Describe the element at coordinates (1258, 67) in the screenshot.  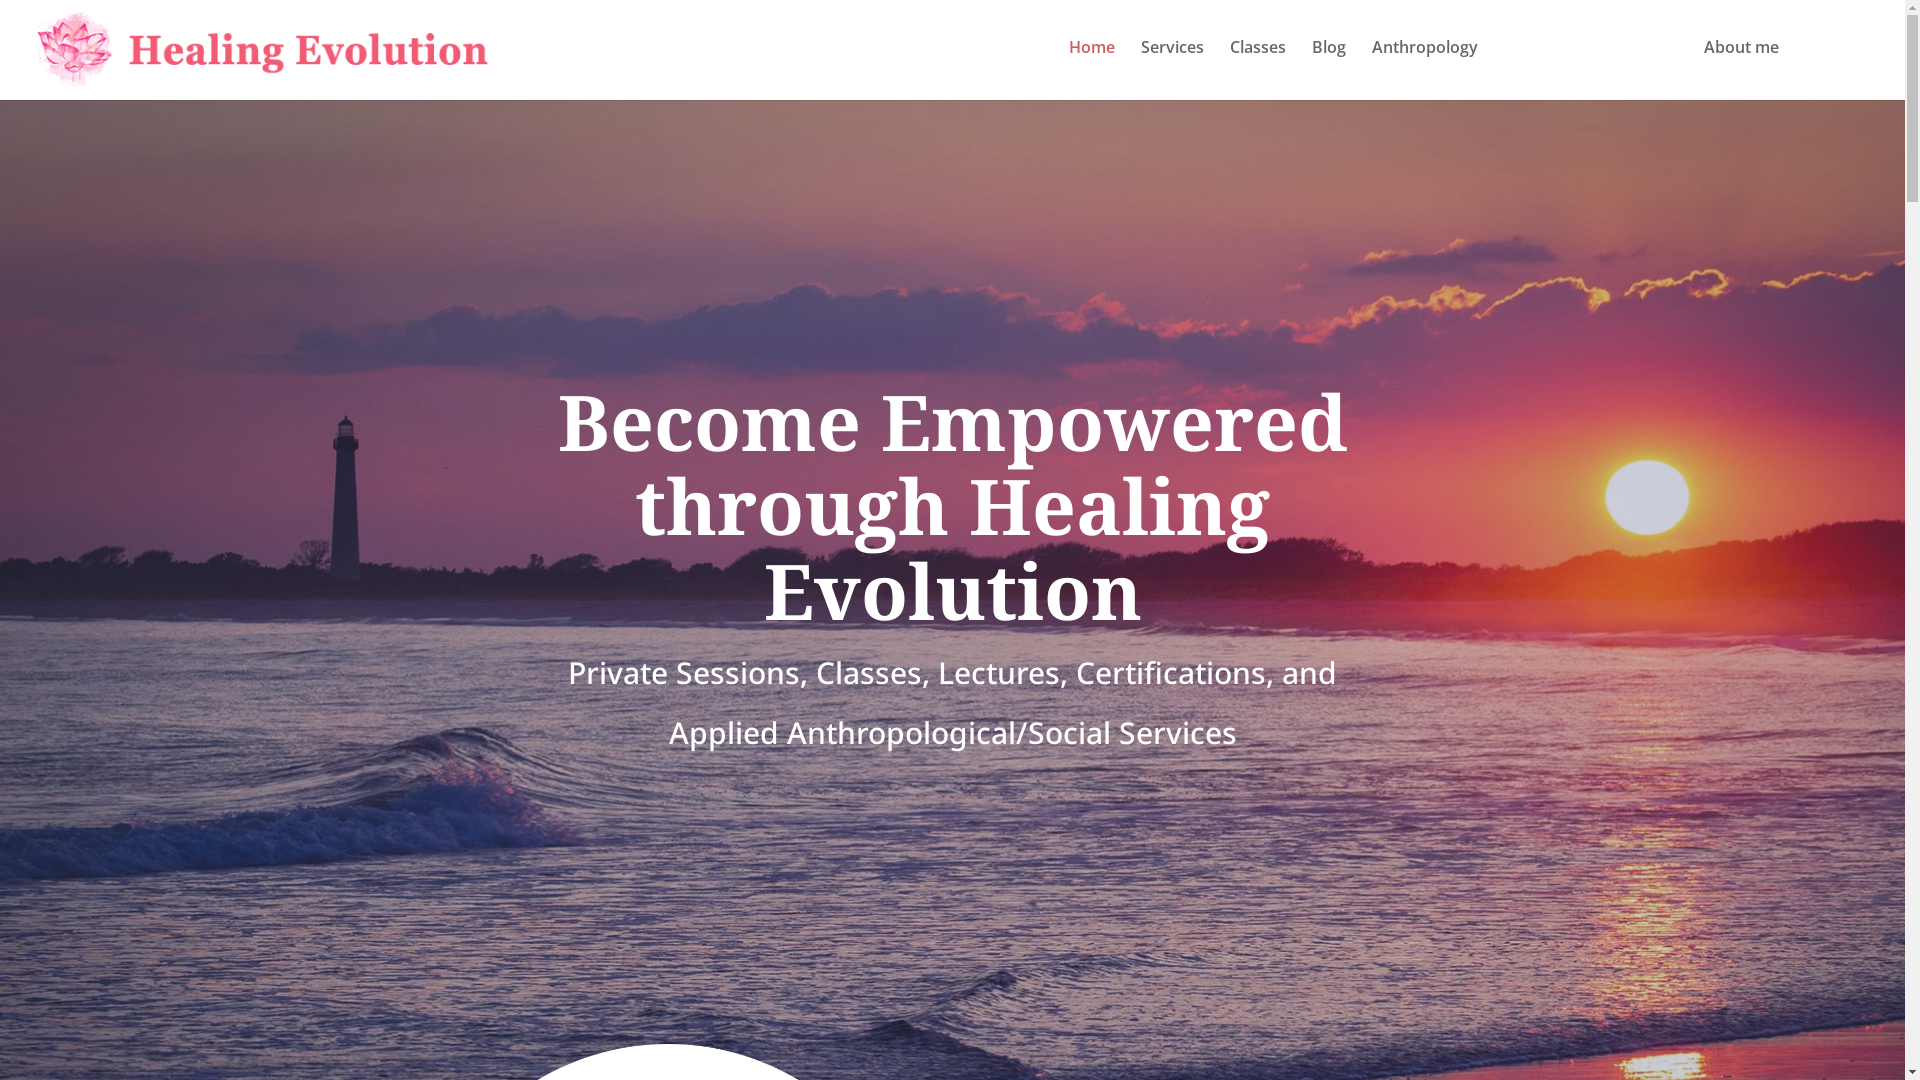
I see `Classes` at that location.